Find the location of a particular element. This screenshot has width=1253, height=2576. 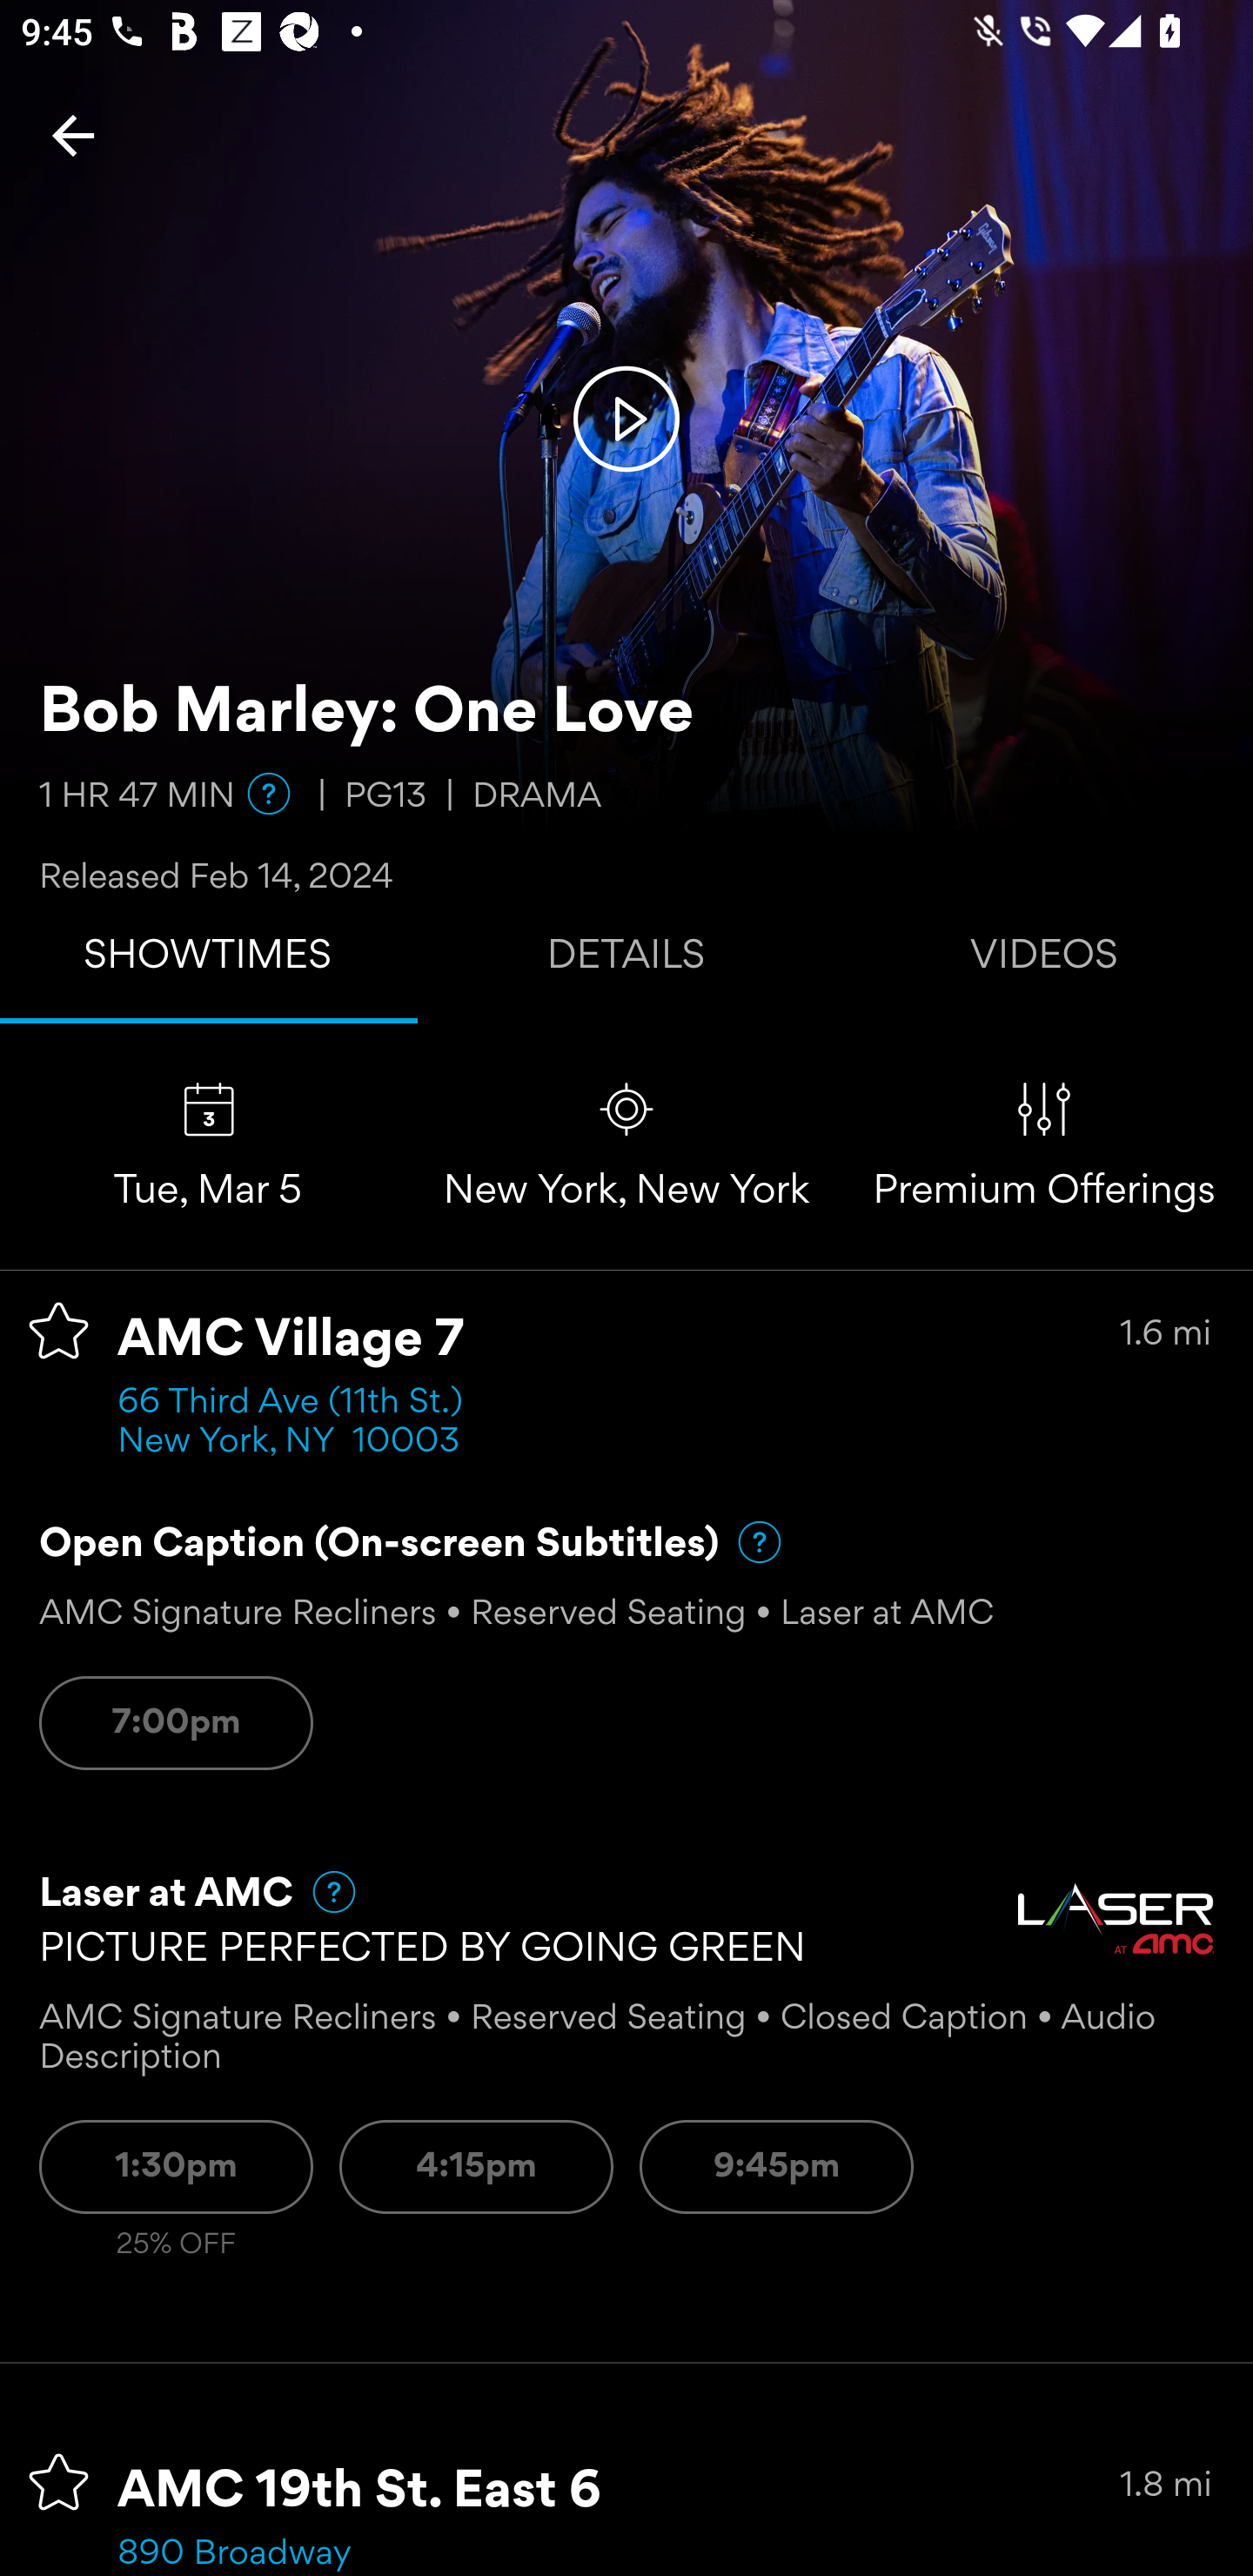

VIDEOS
Tab 3 of 3 is located at coordinates (1044, 961).